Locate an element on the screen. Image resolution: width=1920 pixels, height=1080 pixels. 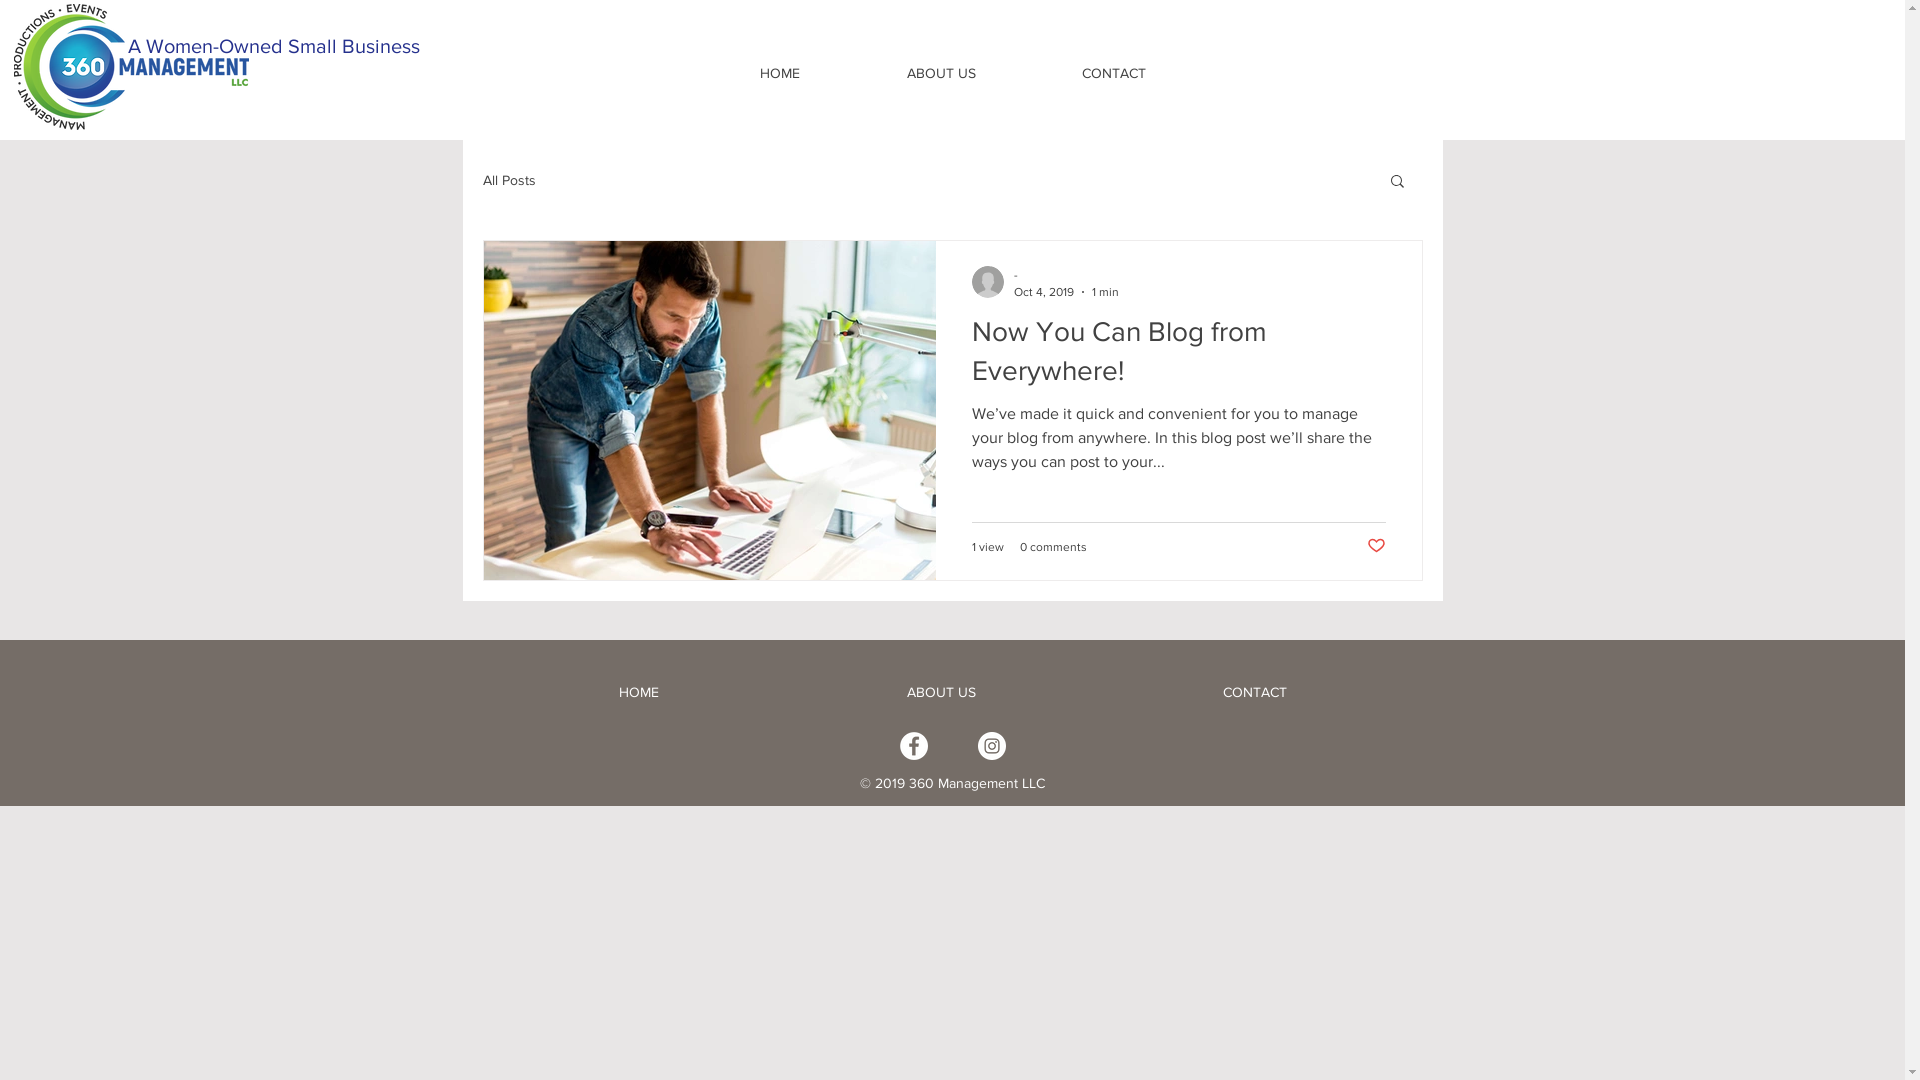
HOME is located at coordinates (780, 73).